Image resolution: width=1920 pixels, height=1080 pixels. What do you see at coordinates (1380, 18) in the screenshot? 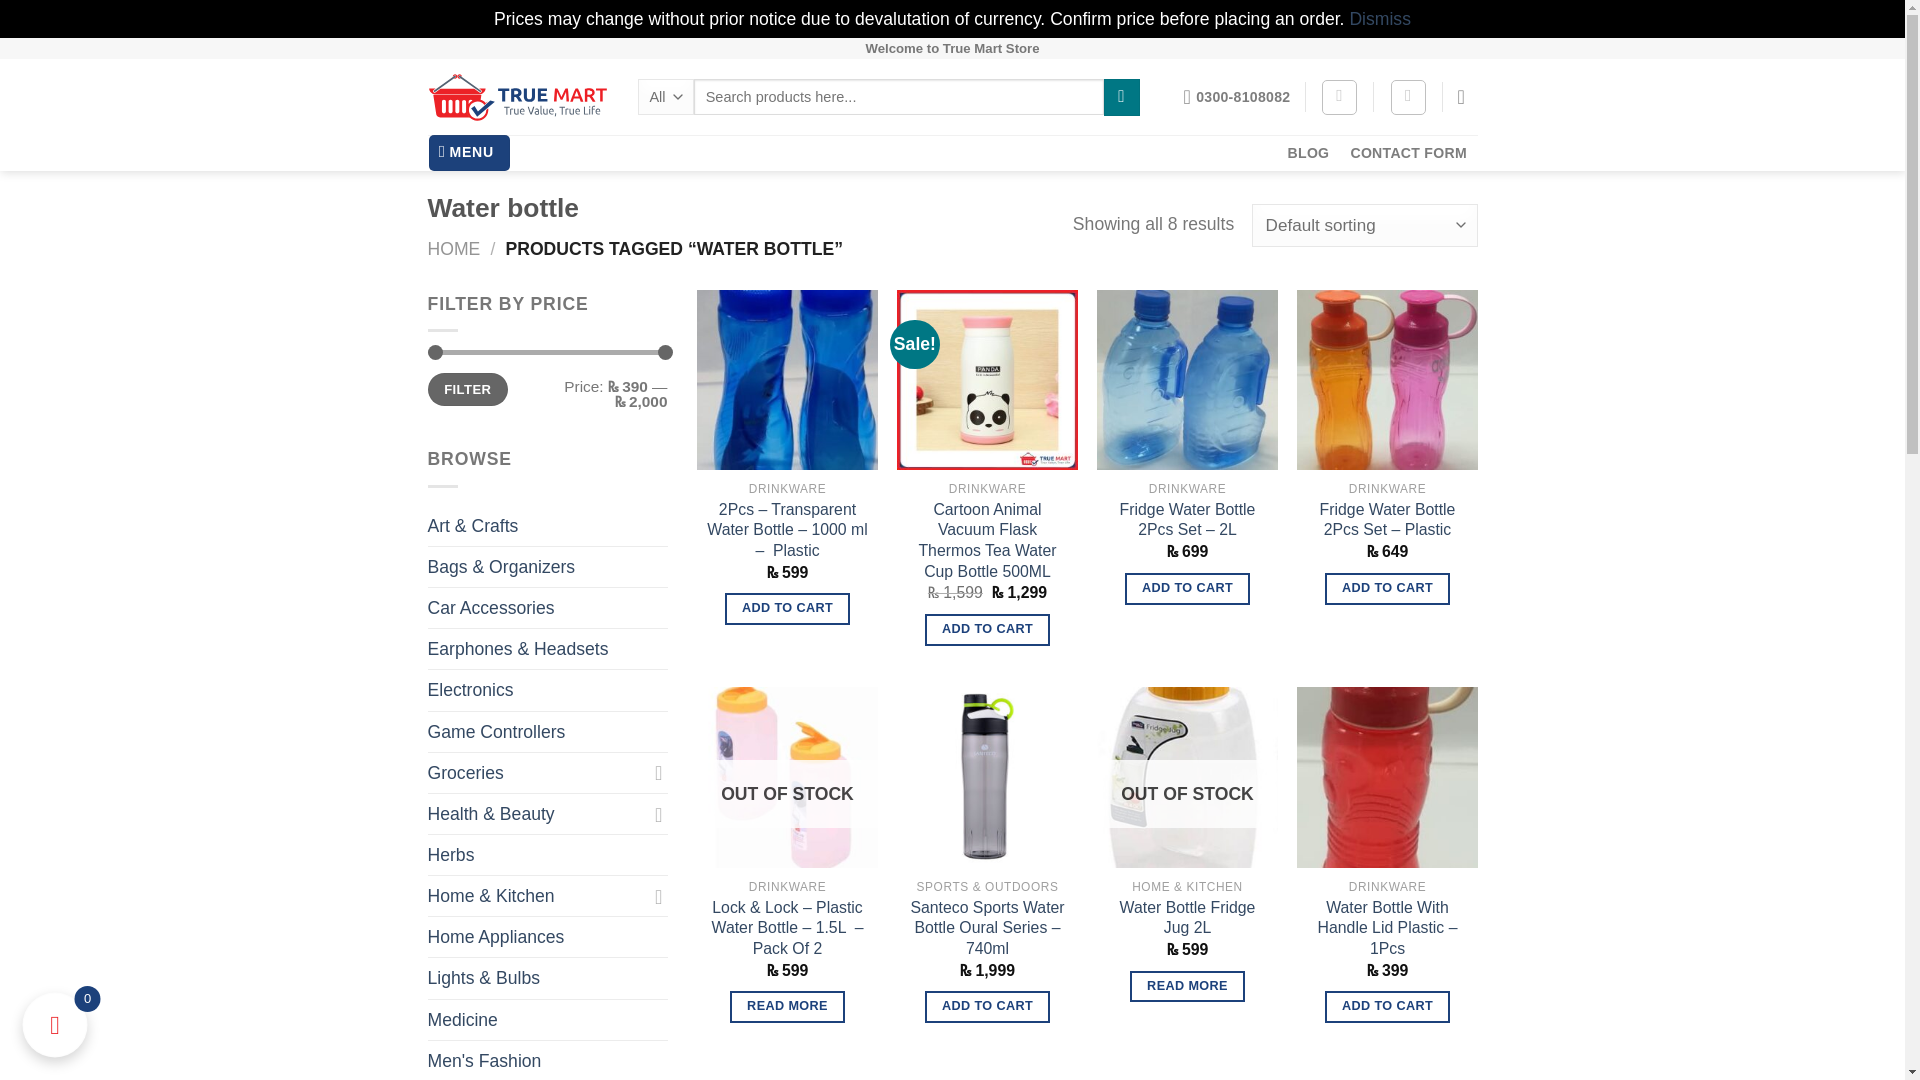
I see `Dismiss` at bounding box center [1380, 18].